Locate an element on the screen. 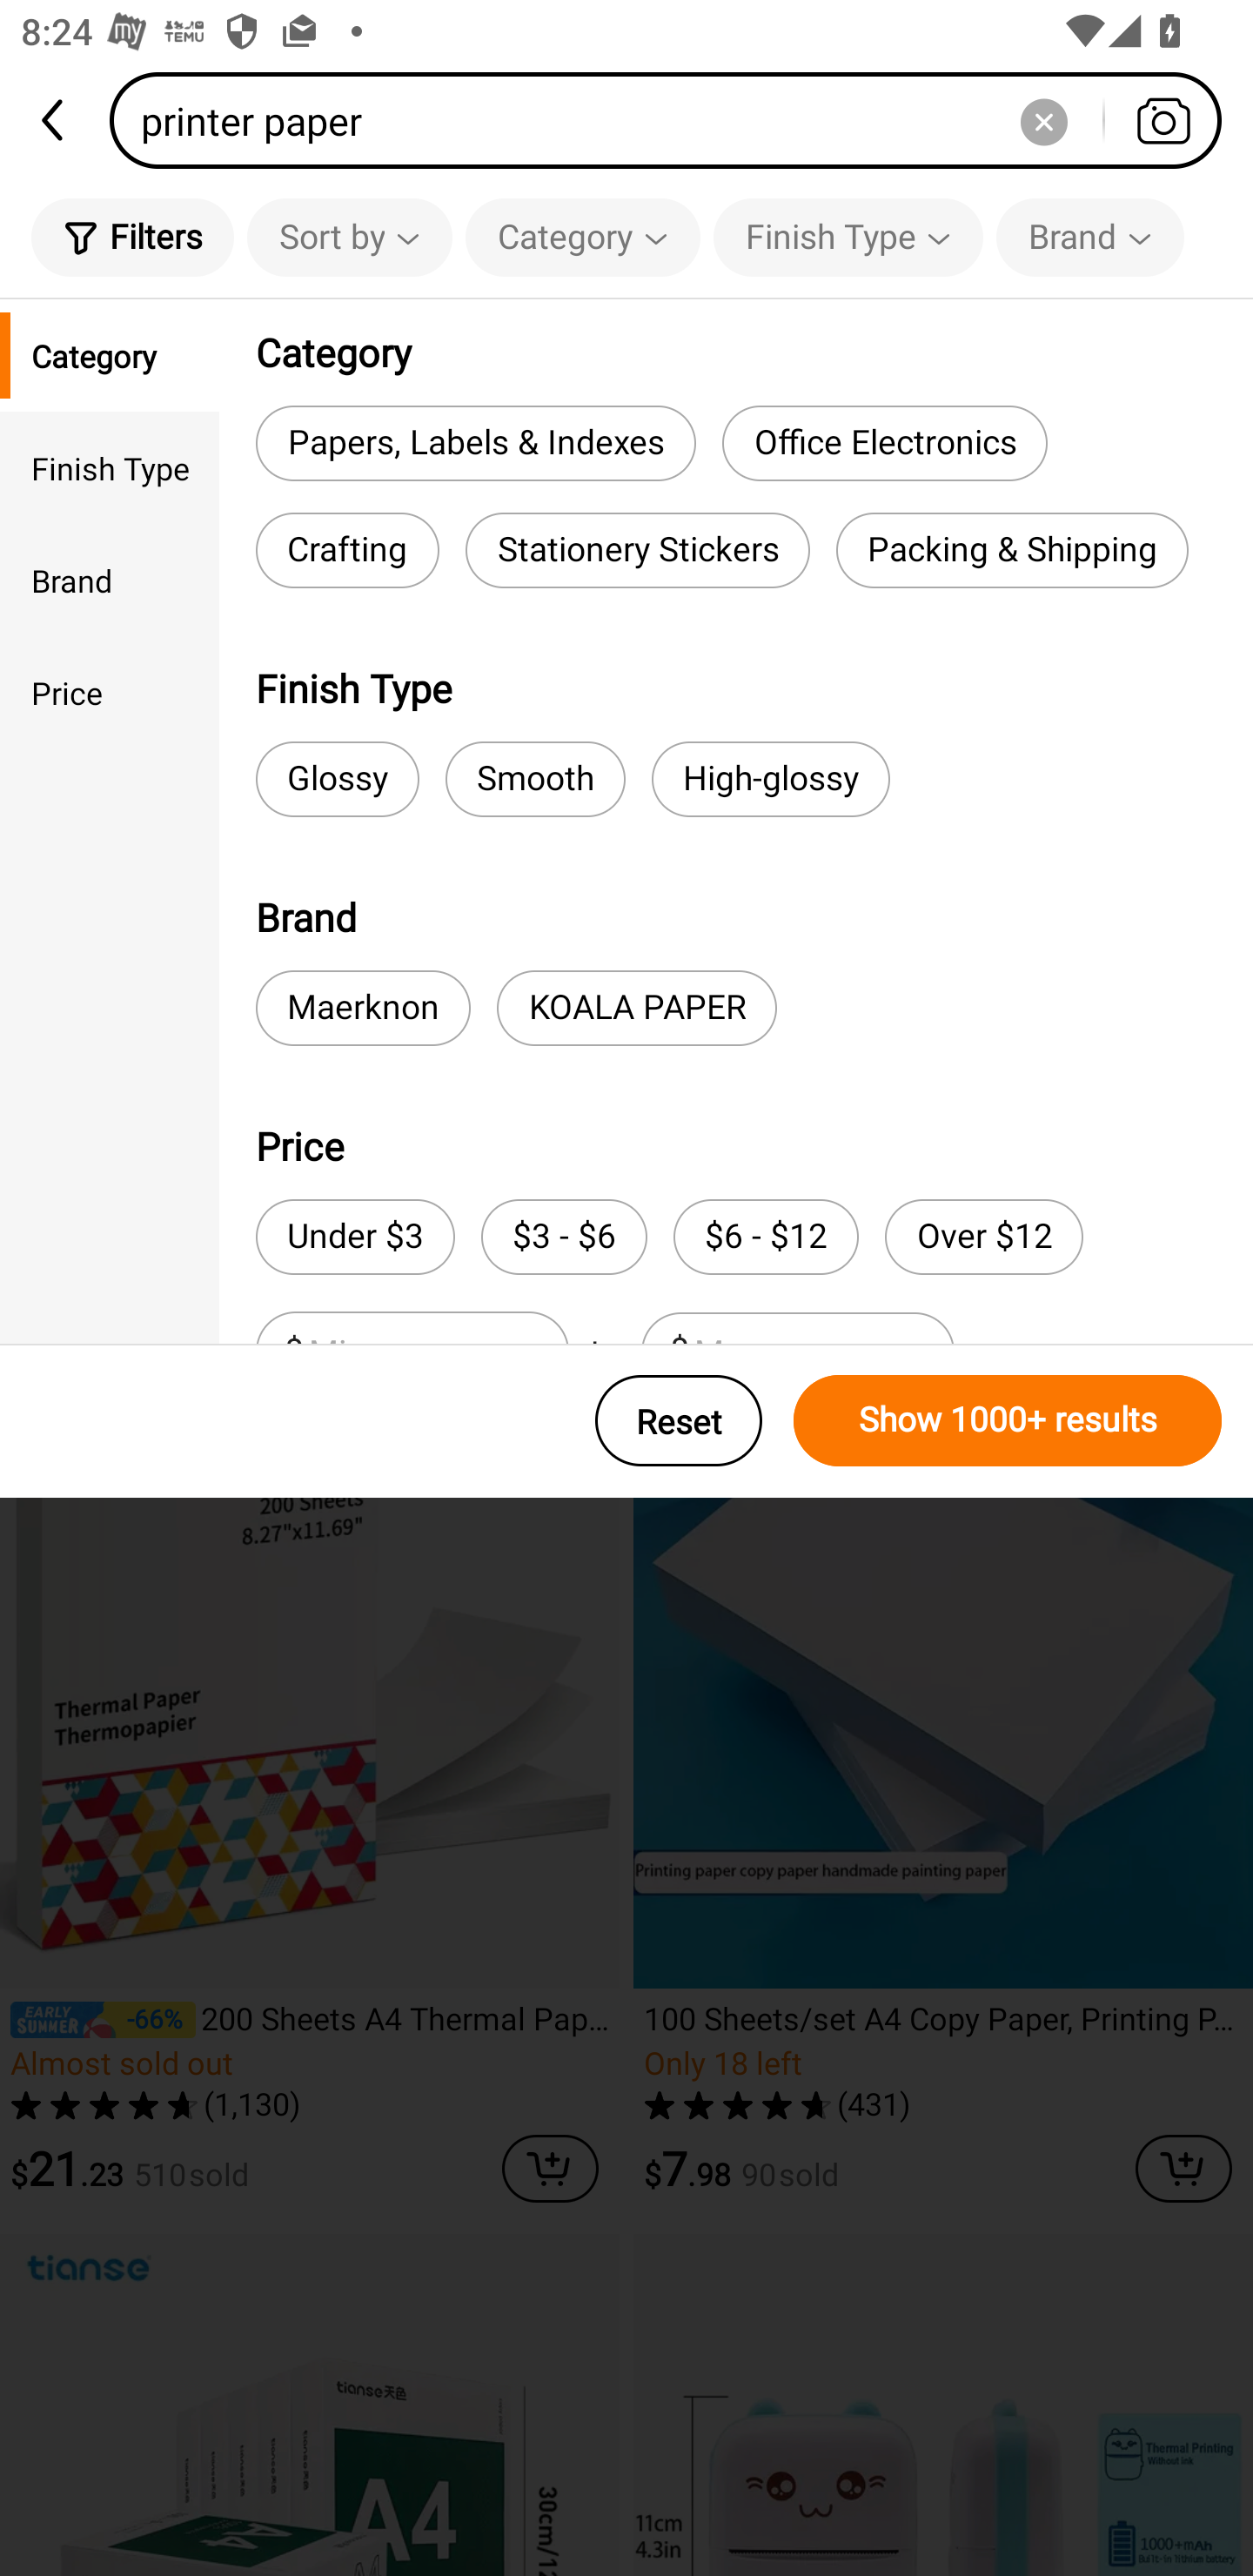 The width and height of the screenshot is (1253, 2576). KOALA PAPER is located at coordinates (637, 1008).